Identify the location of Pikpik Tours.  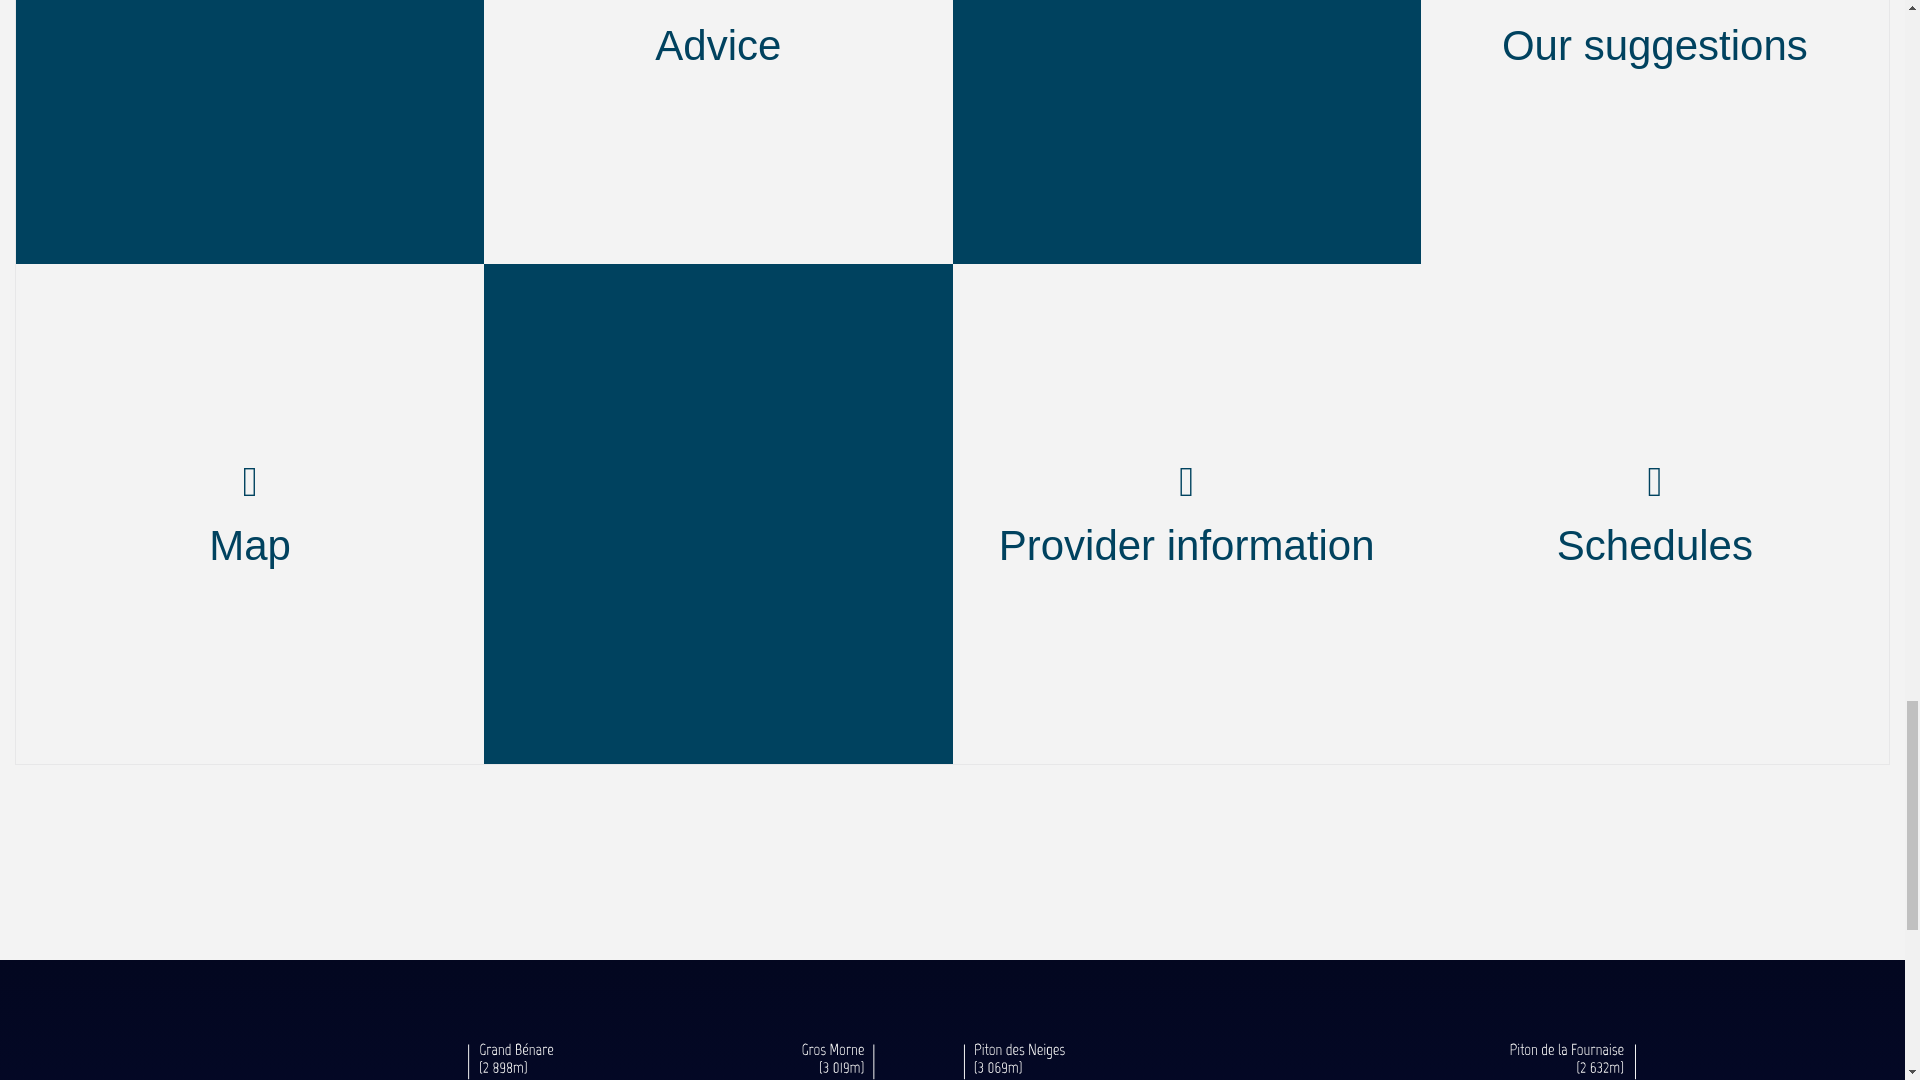
(249, 132).